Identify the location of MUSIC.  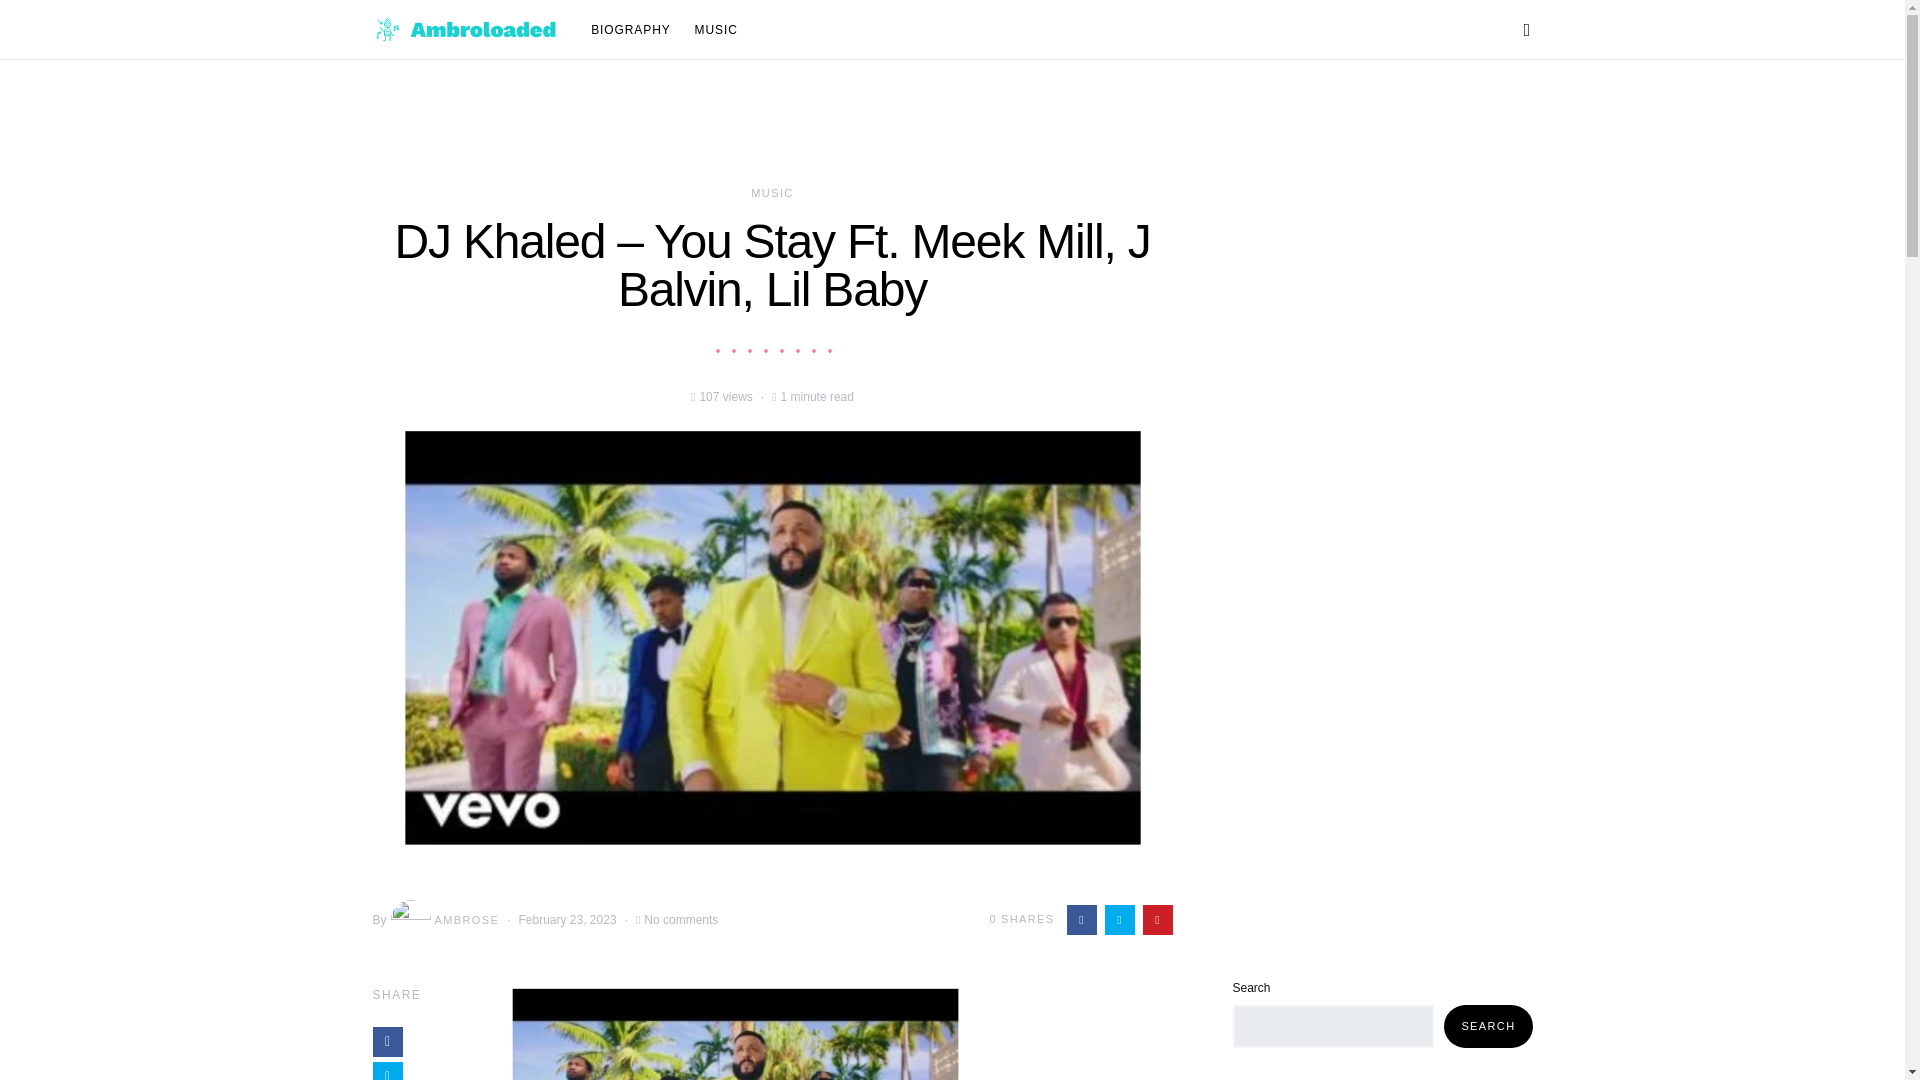
(710, 30).